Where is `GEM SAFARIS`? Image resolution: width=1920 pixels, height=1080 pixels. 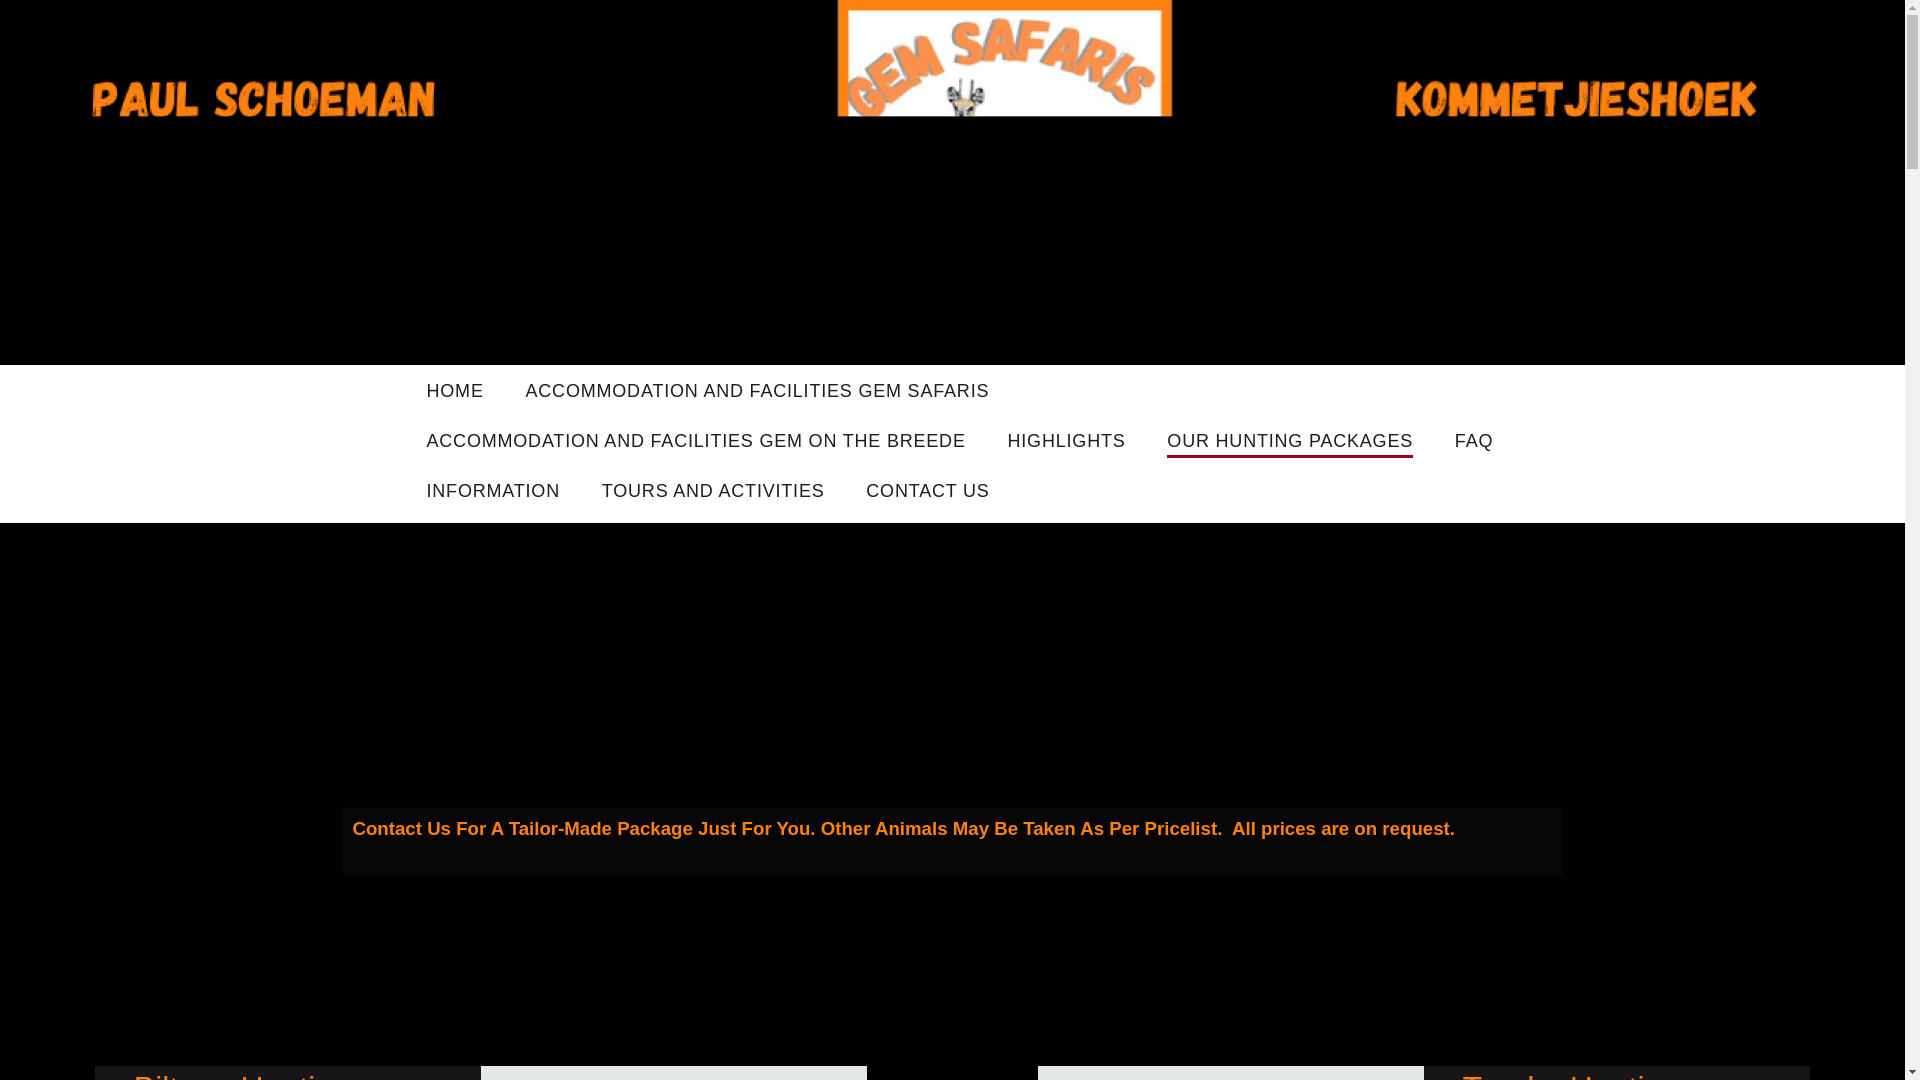 GEM SAFARIS is located at coordinates (465, 432).